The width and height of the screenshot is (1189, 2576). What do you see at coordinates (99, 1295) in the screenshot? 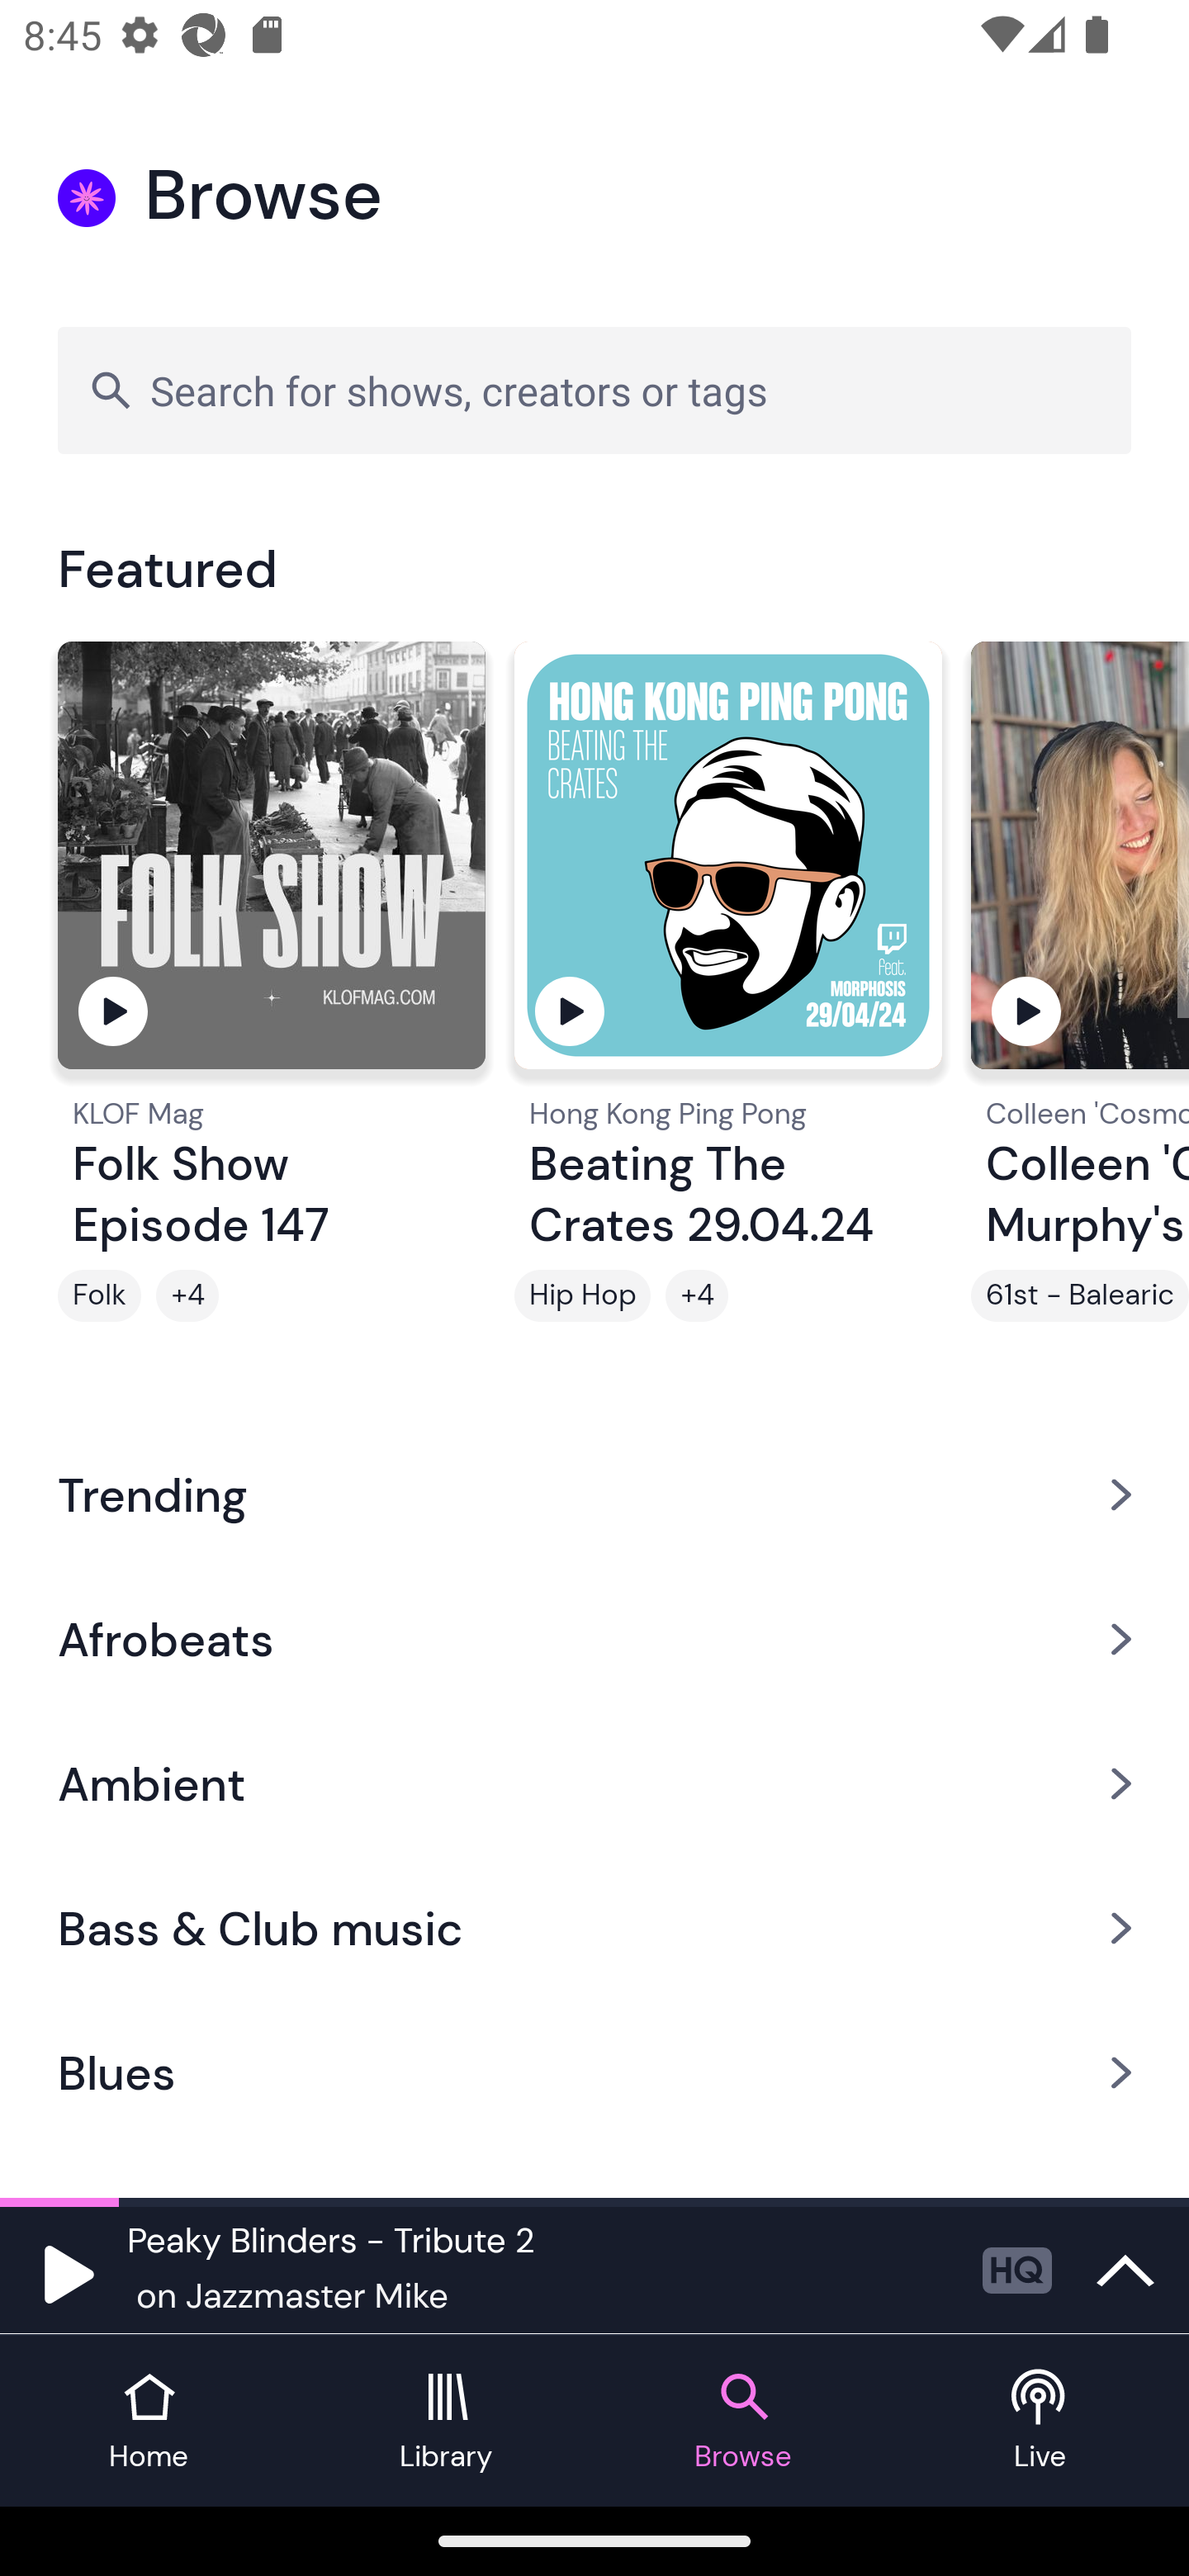
I see `Folk` at bounding box center [99, 1295].